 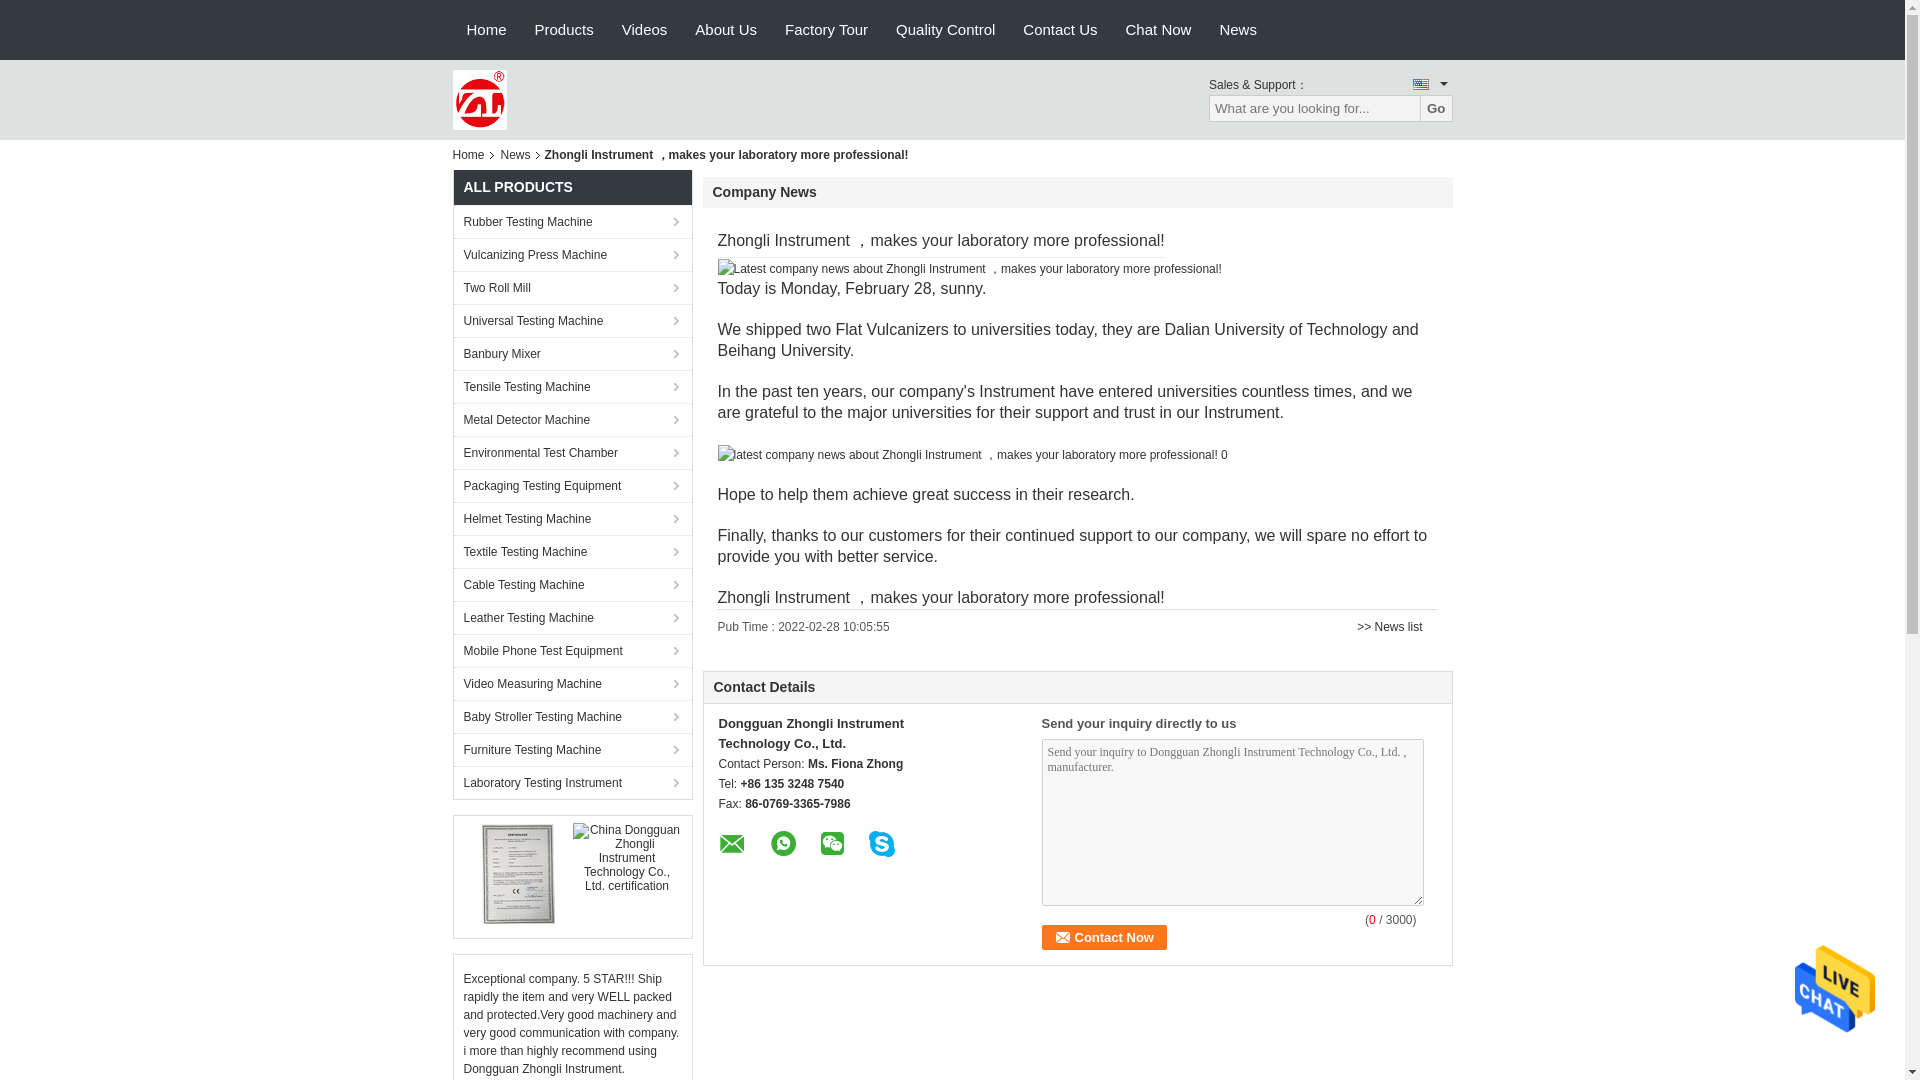 I want to click on Banbury Mixer, so click(x=572, y=353).